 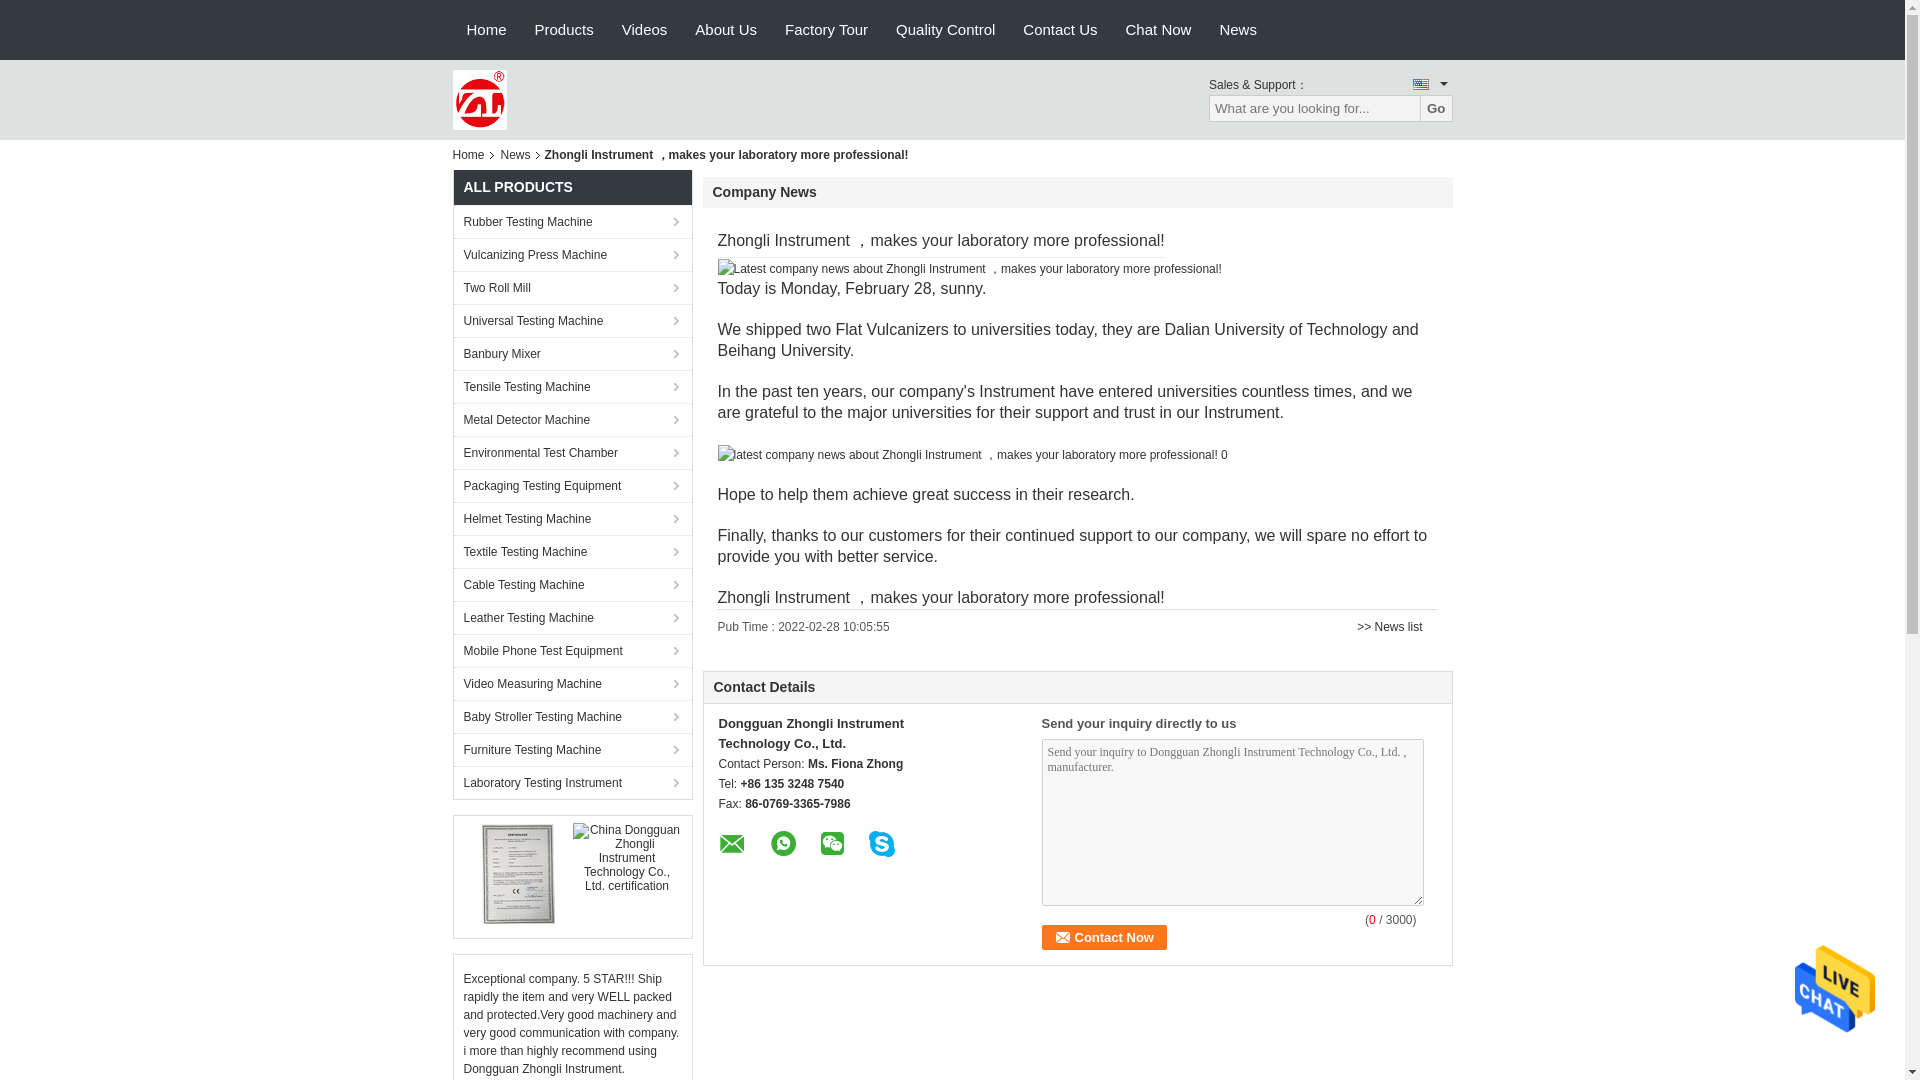 I want to click on Banbury Mixer, so click(x=572, y=353).